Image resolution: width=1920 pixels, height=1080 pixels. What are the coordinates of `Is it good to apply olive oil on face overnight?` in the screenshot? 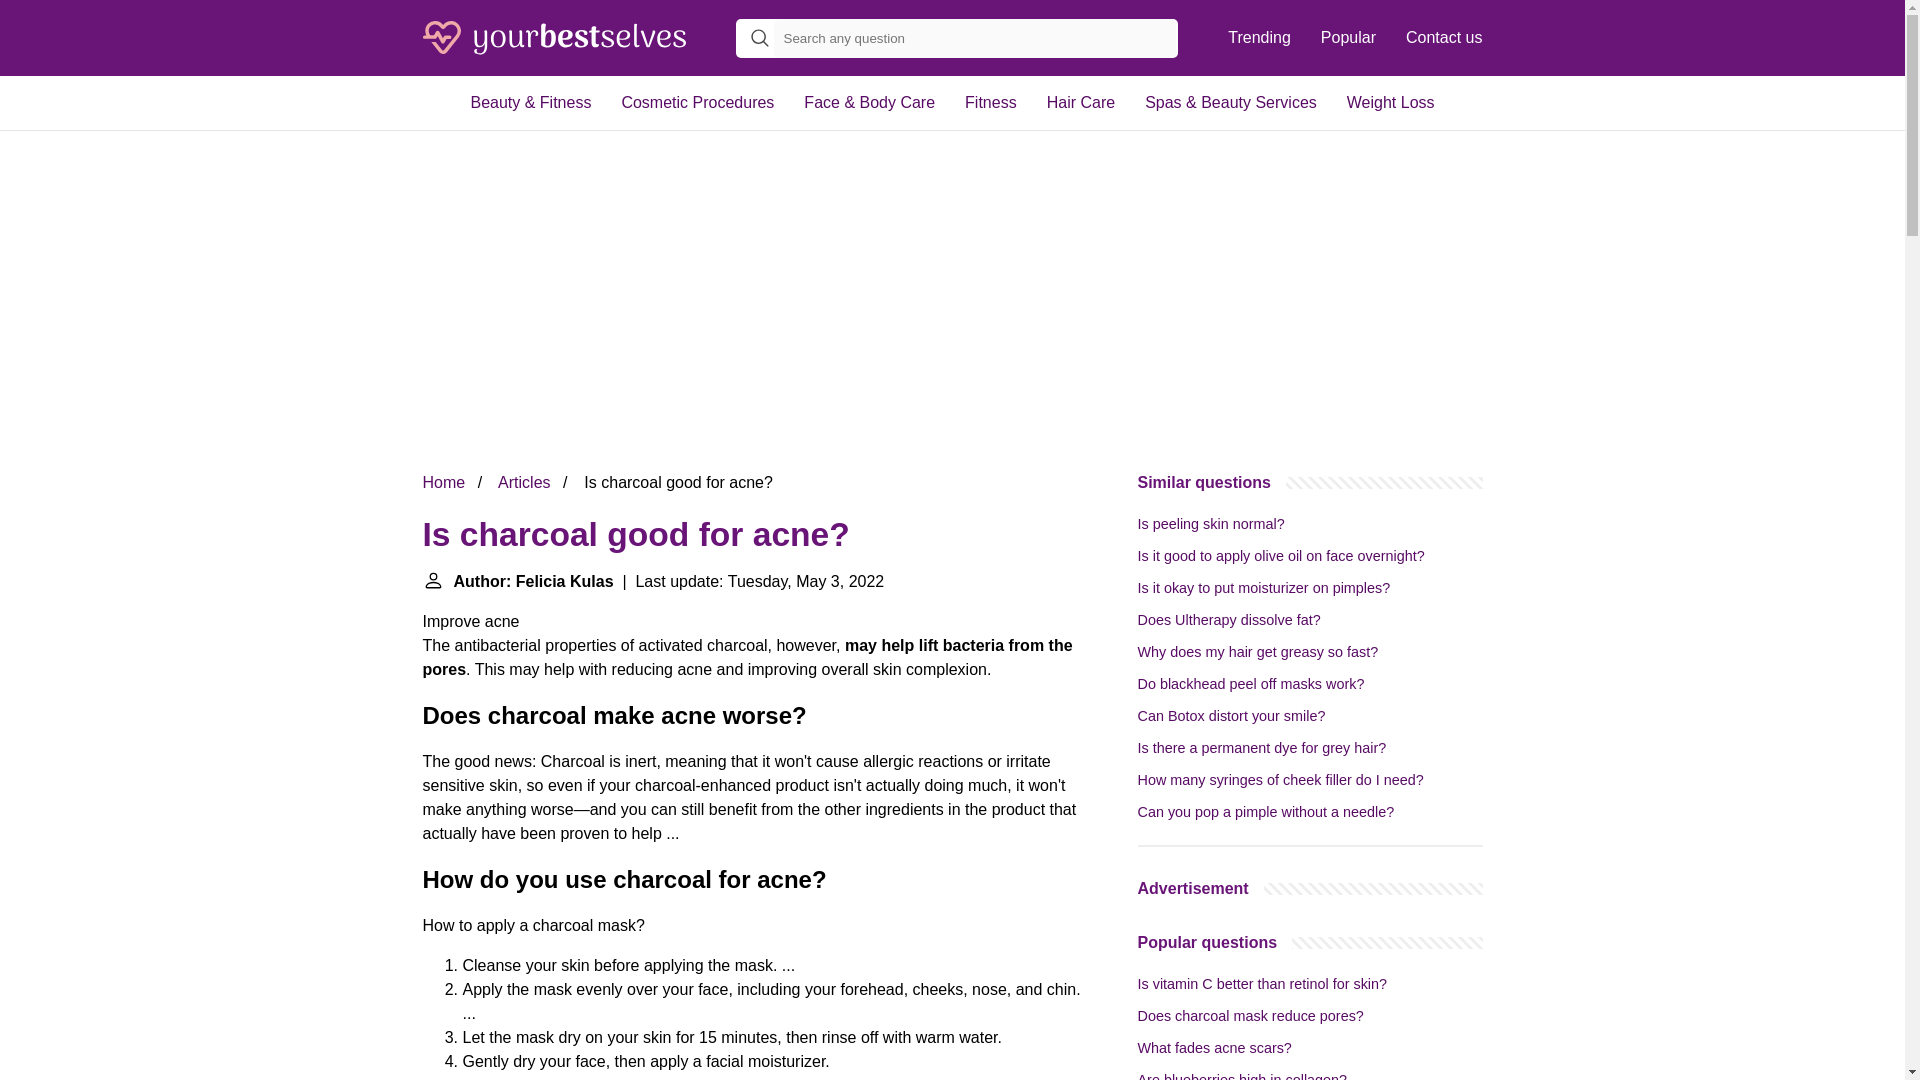 It's located at (1281, 555).